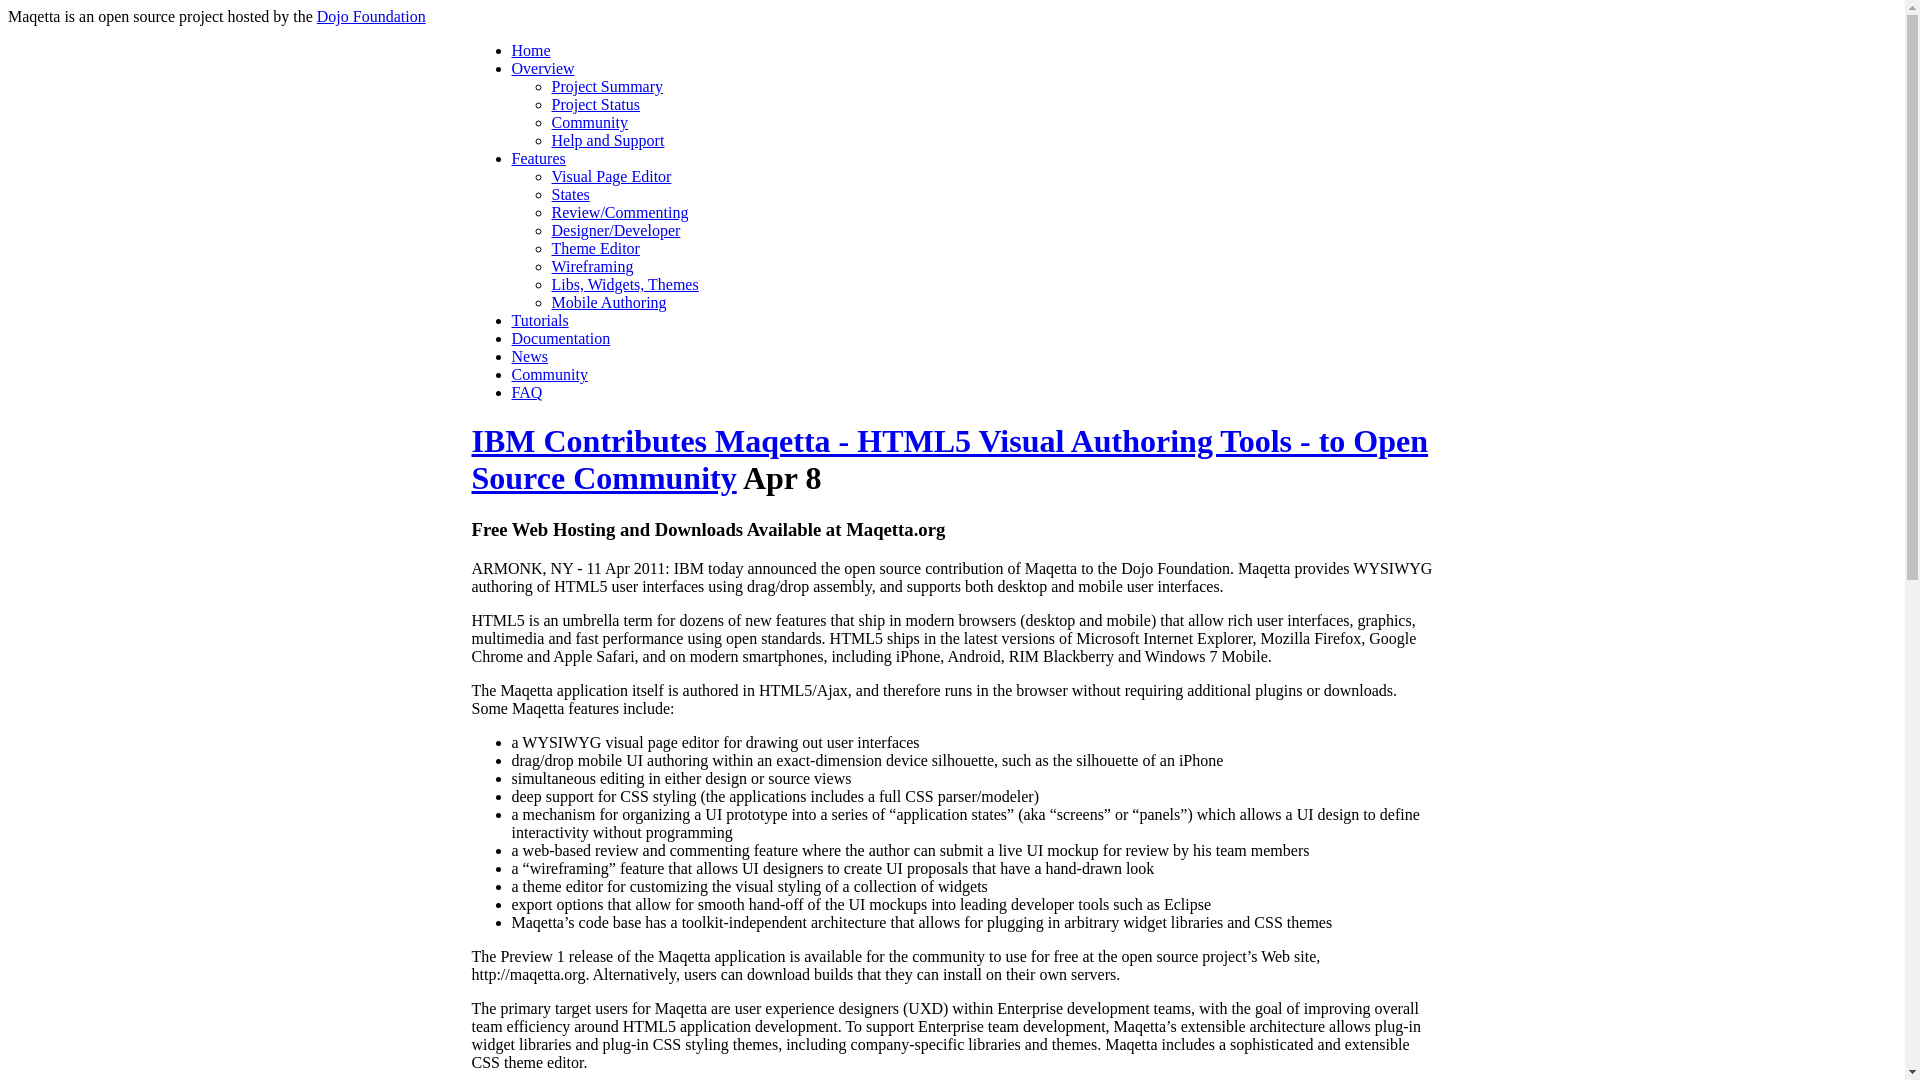 This screenshot has width=1920, height=1080. Describe the element at coordinates (592, 266) in the screenshot. I see `Wireframing` at that location.